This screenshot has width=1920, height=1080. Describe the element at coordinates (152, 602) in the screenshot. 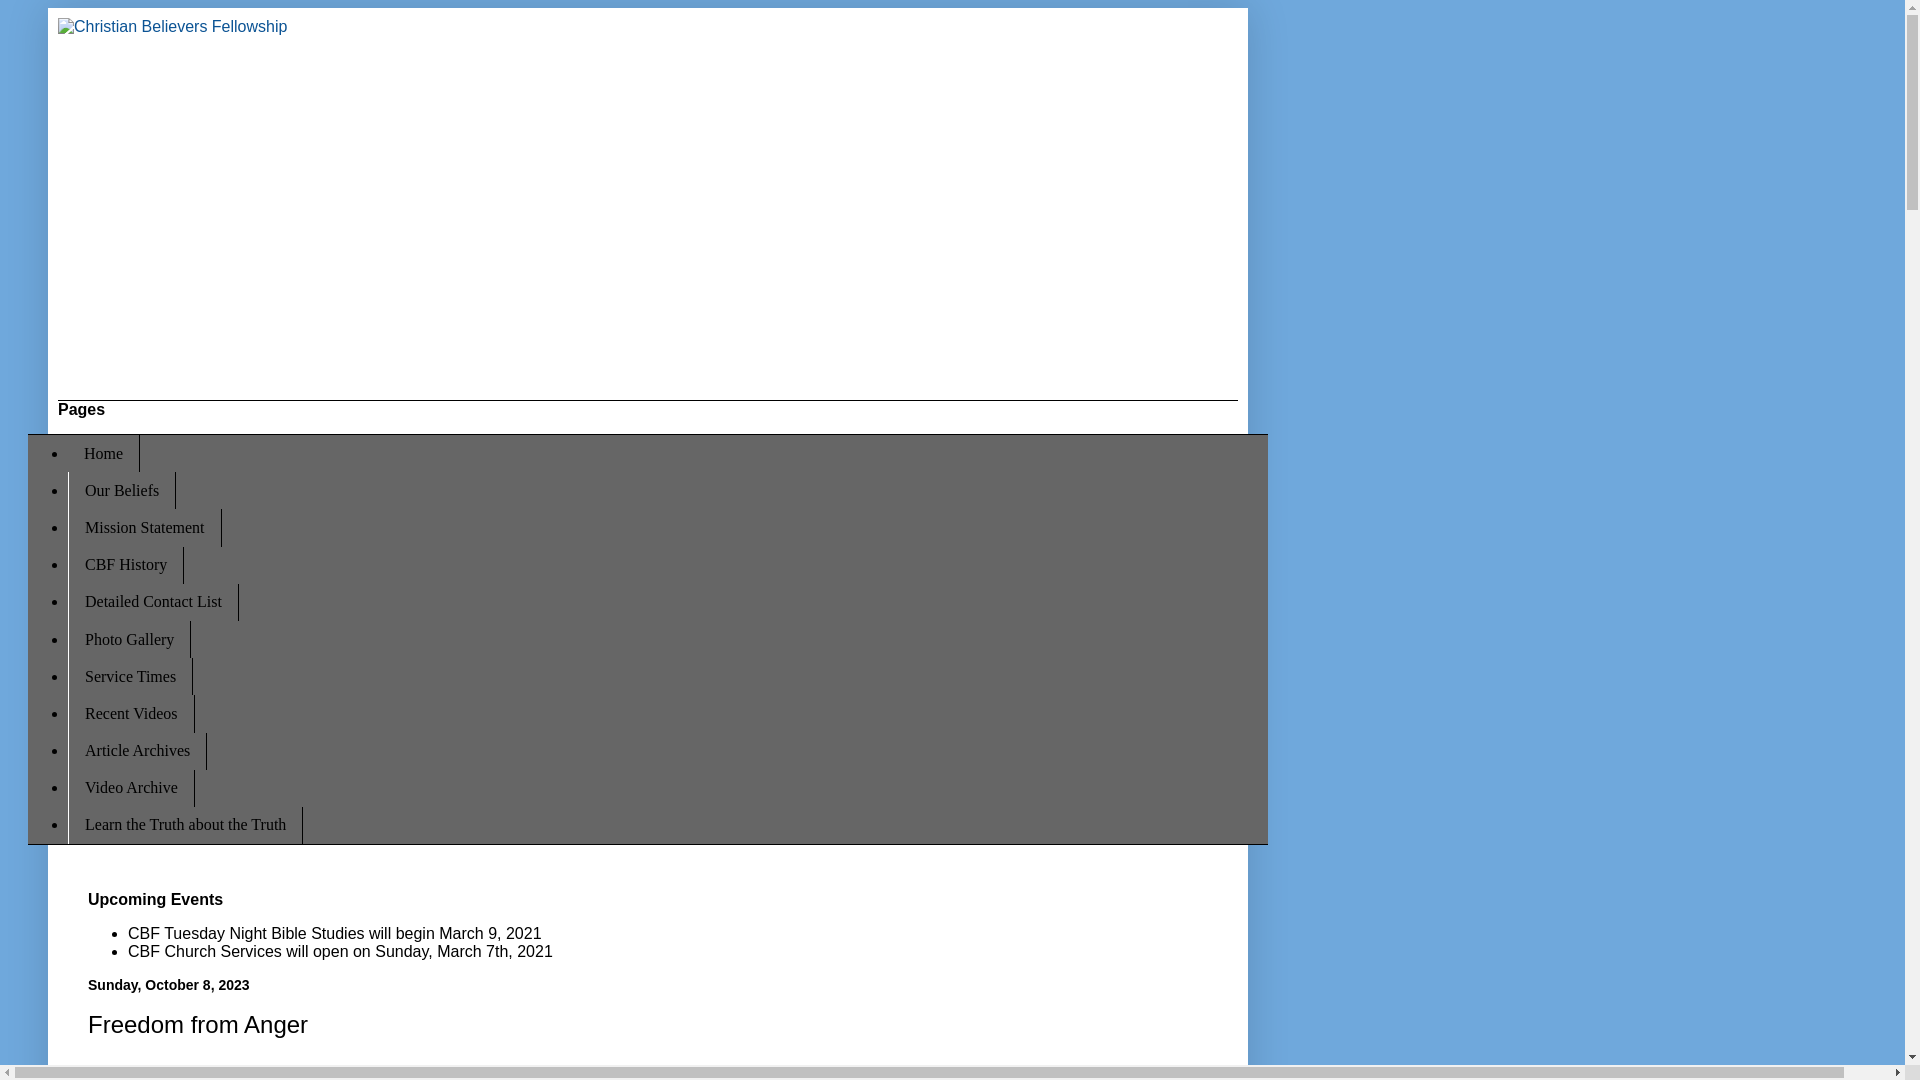

I see `Detailed Contact List` at that location.